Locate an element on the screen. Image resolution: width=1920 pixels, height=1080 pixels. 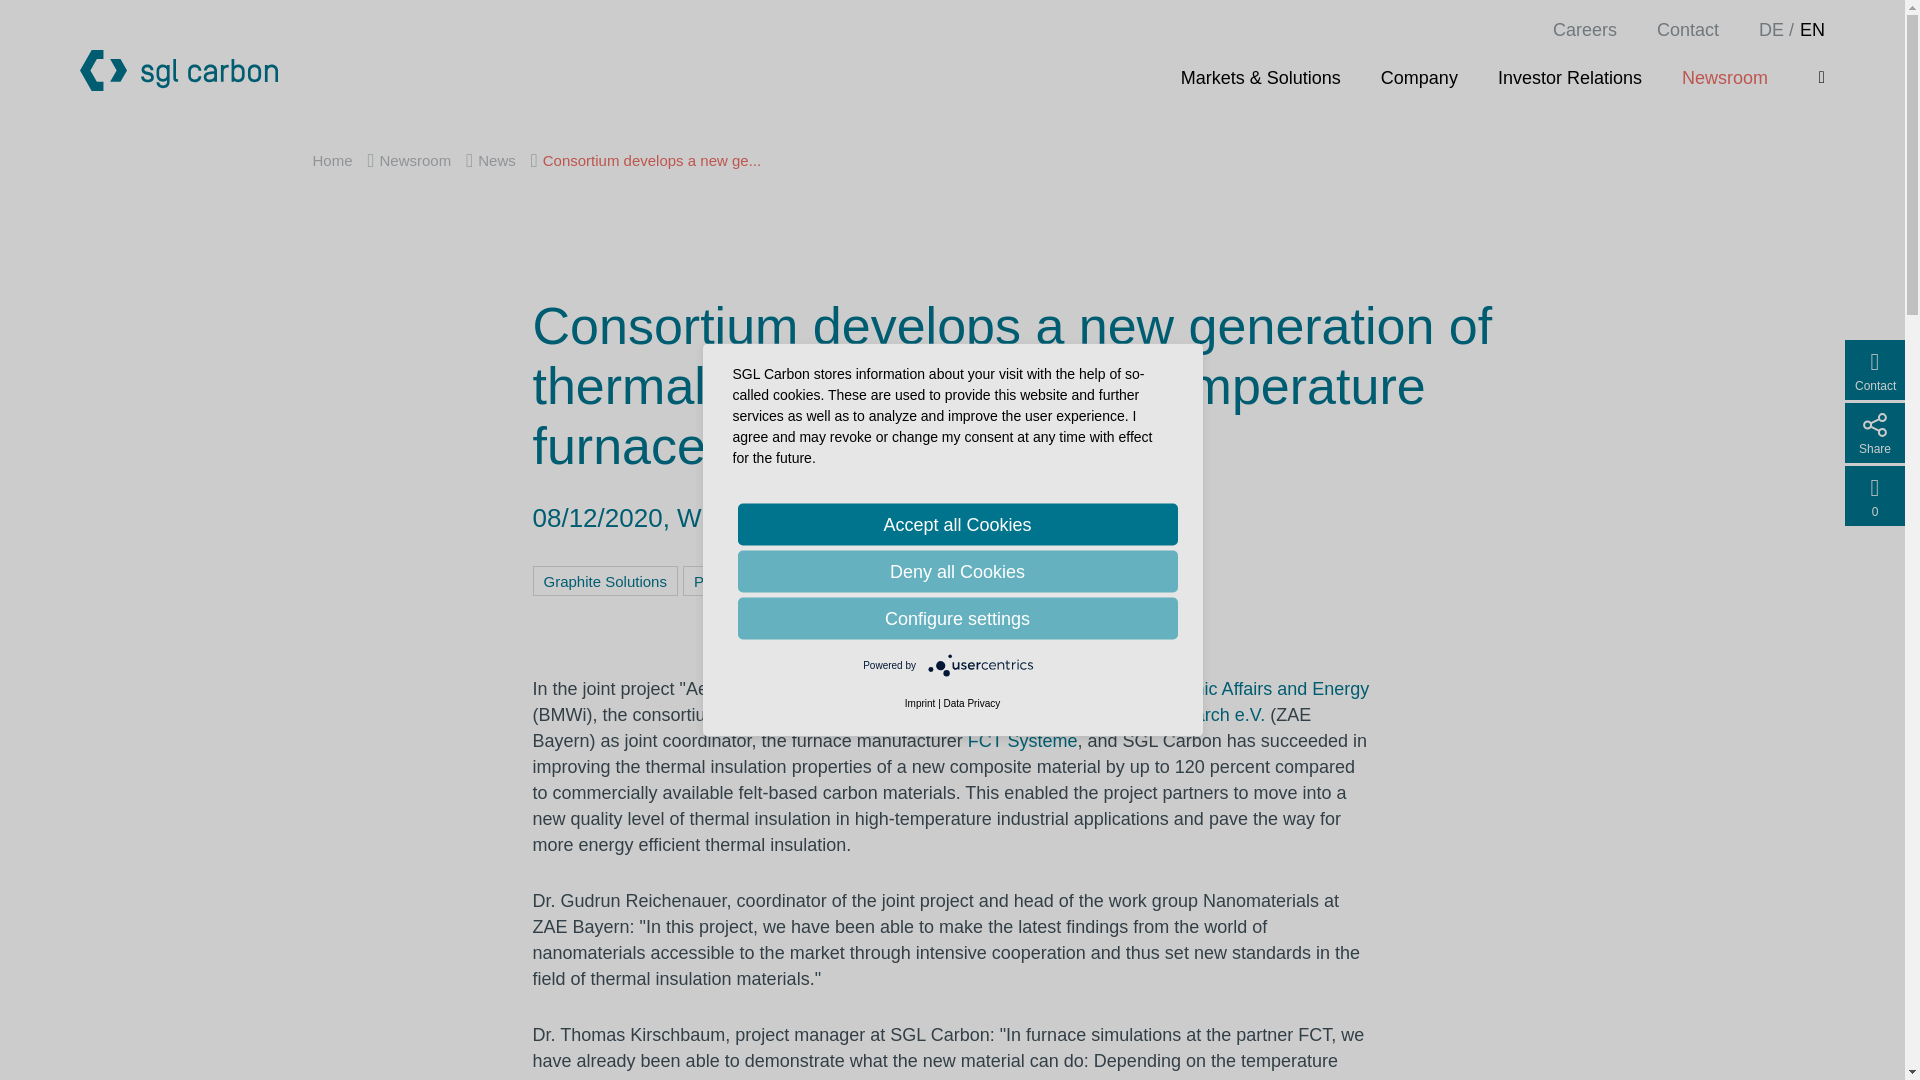
DE is located at coordinates (1770, 30).